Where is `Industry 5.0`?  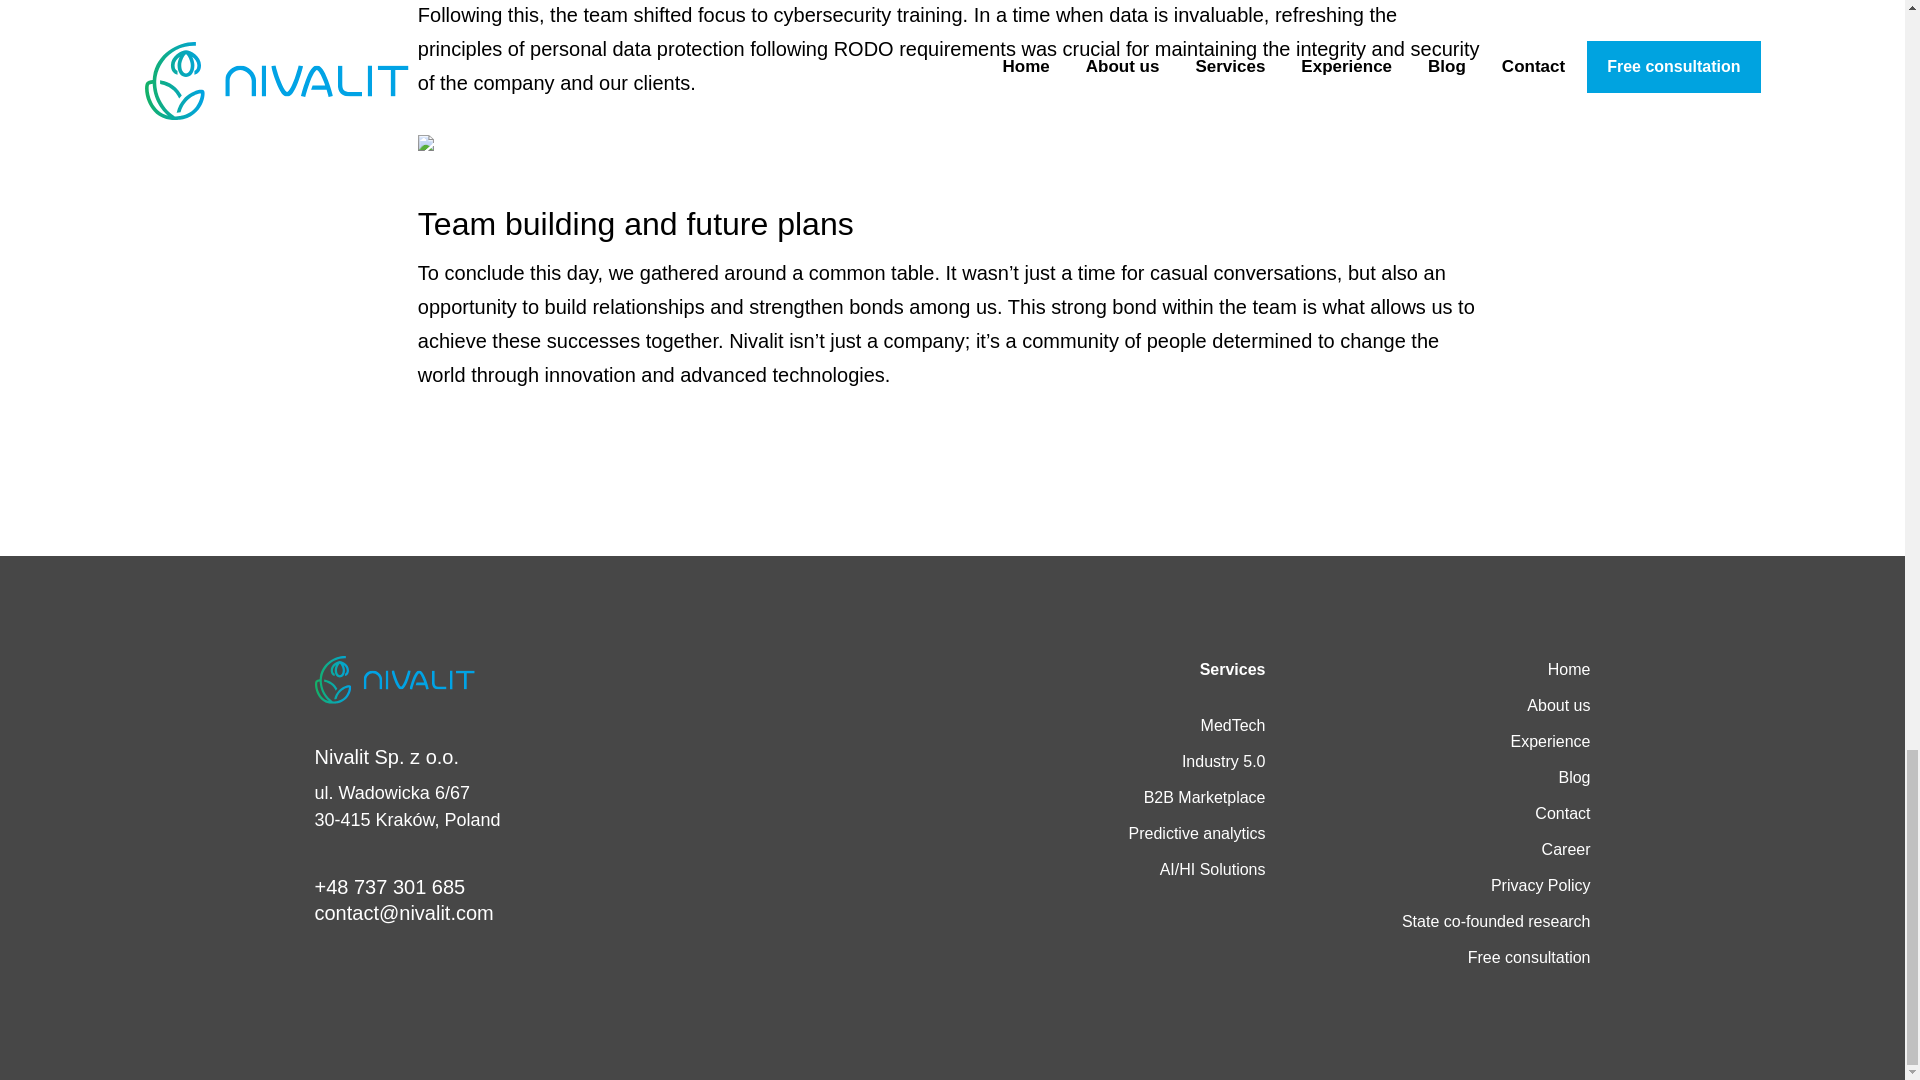 Industry 5.0 is located at coordinates (1224, 762).